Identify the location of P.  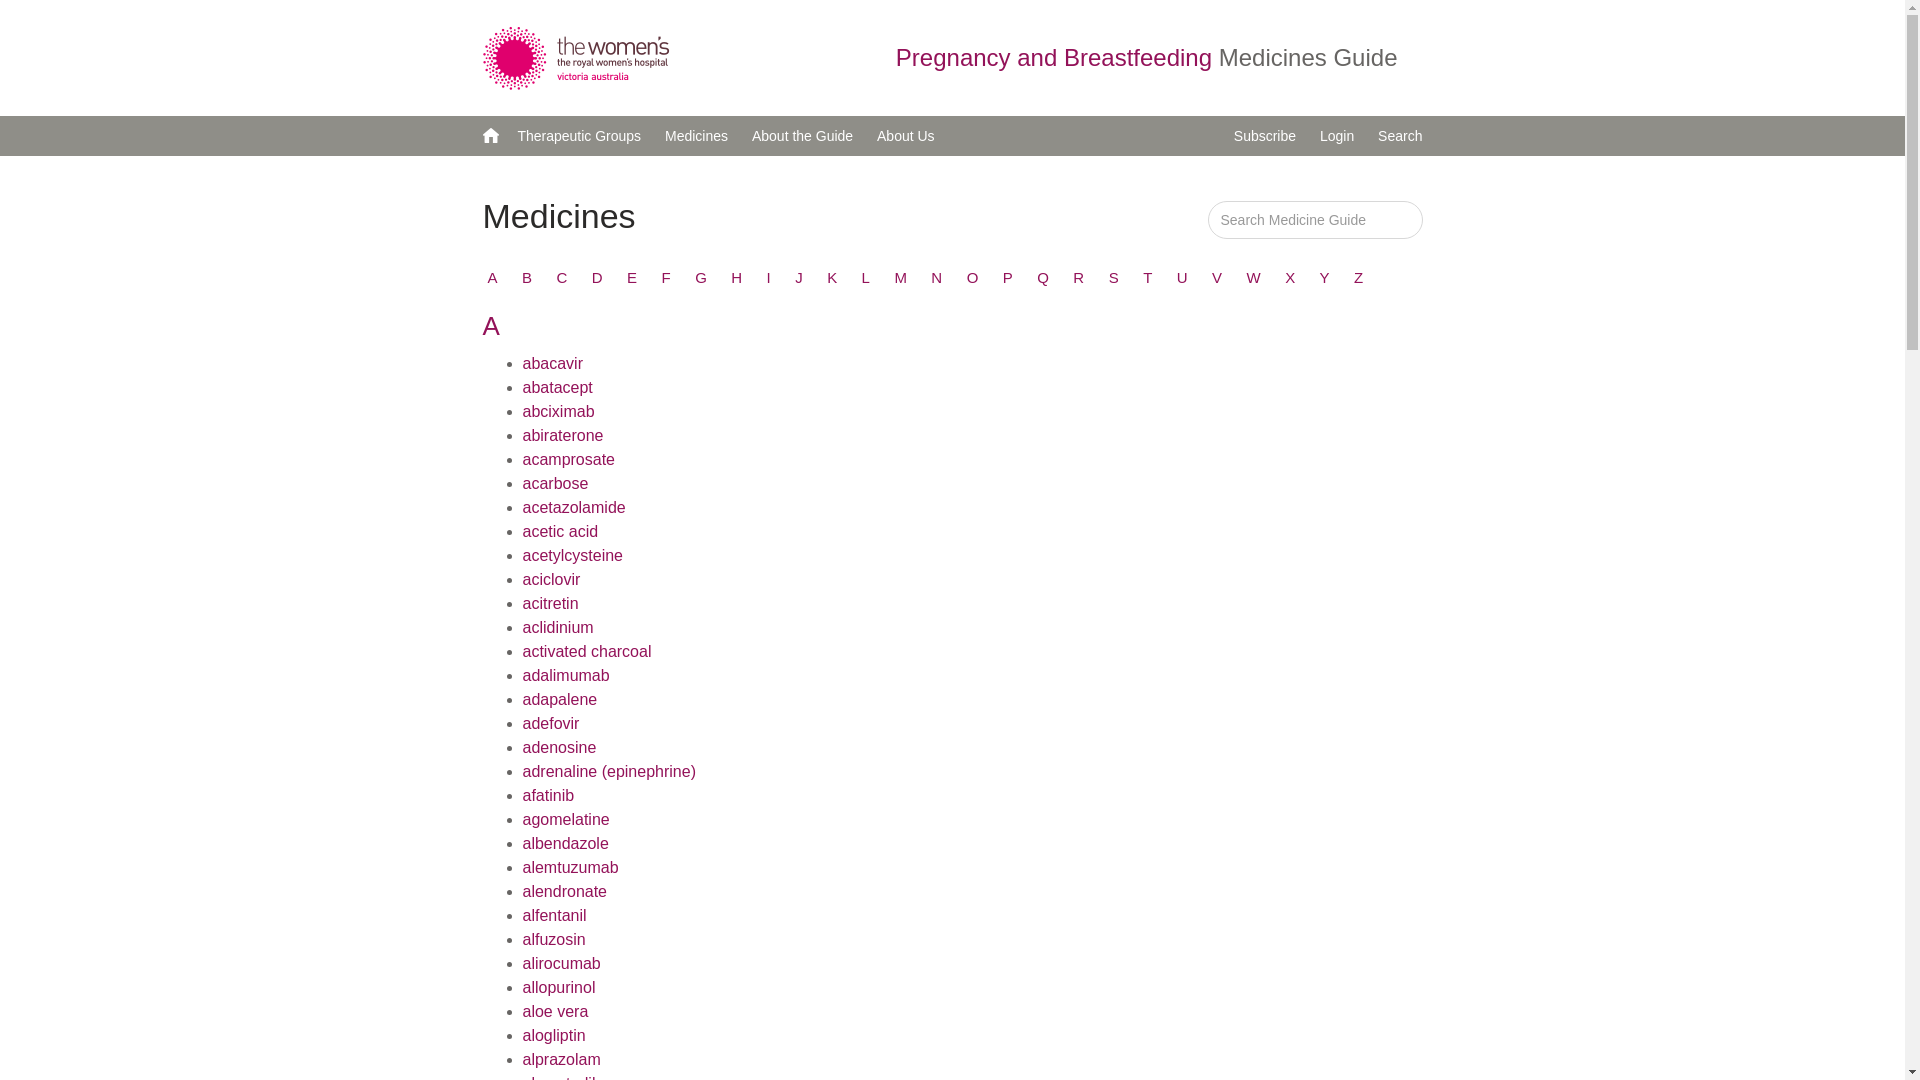
(1008, 278).